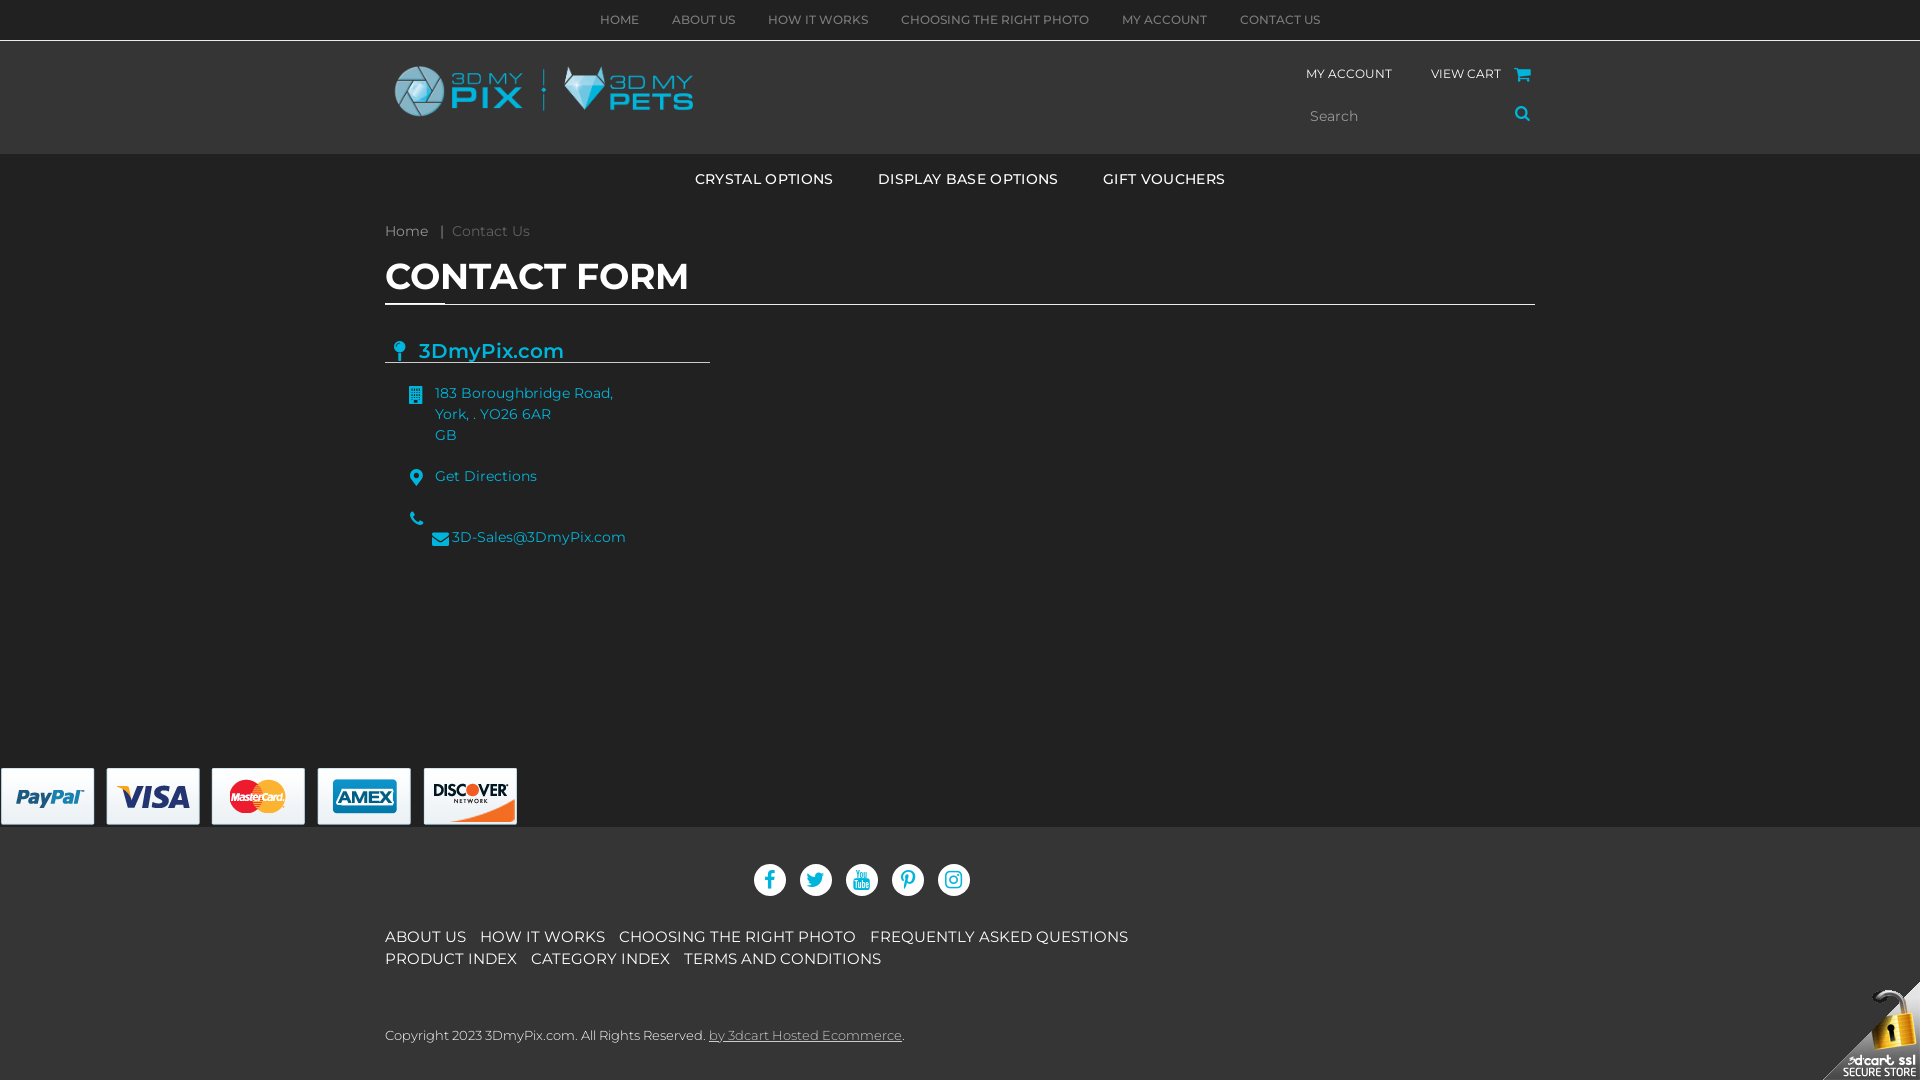 Image resolution: width=1920 pixels, height=1080 pixels. What do you see at coordinates (1164, 179) in the screenshot?
I see `GIFT VOUCHERS` at bounding box center [1164, 179].